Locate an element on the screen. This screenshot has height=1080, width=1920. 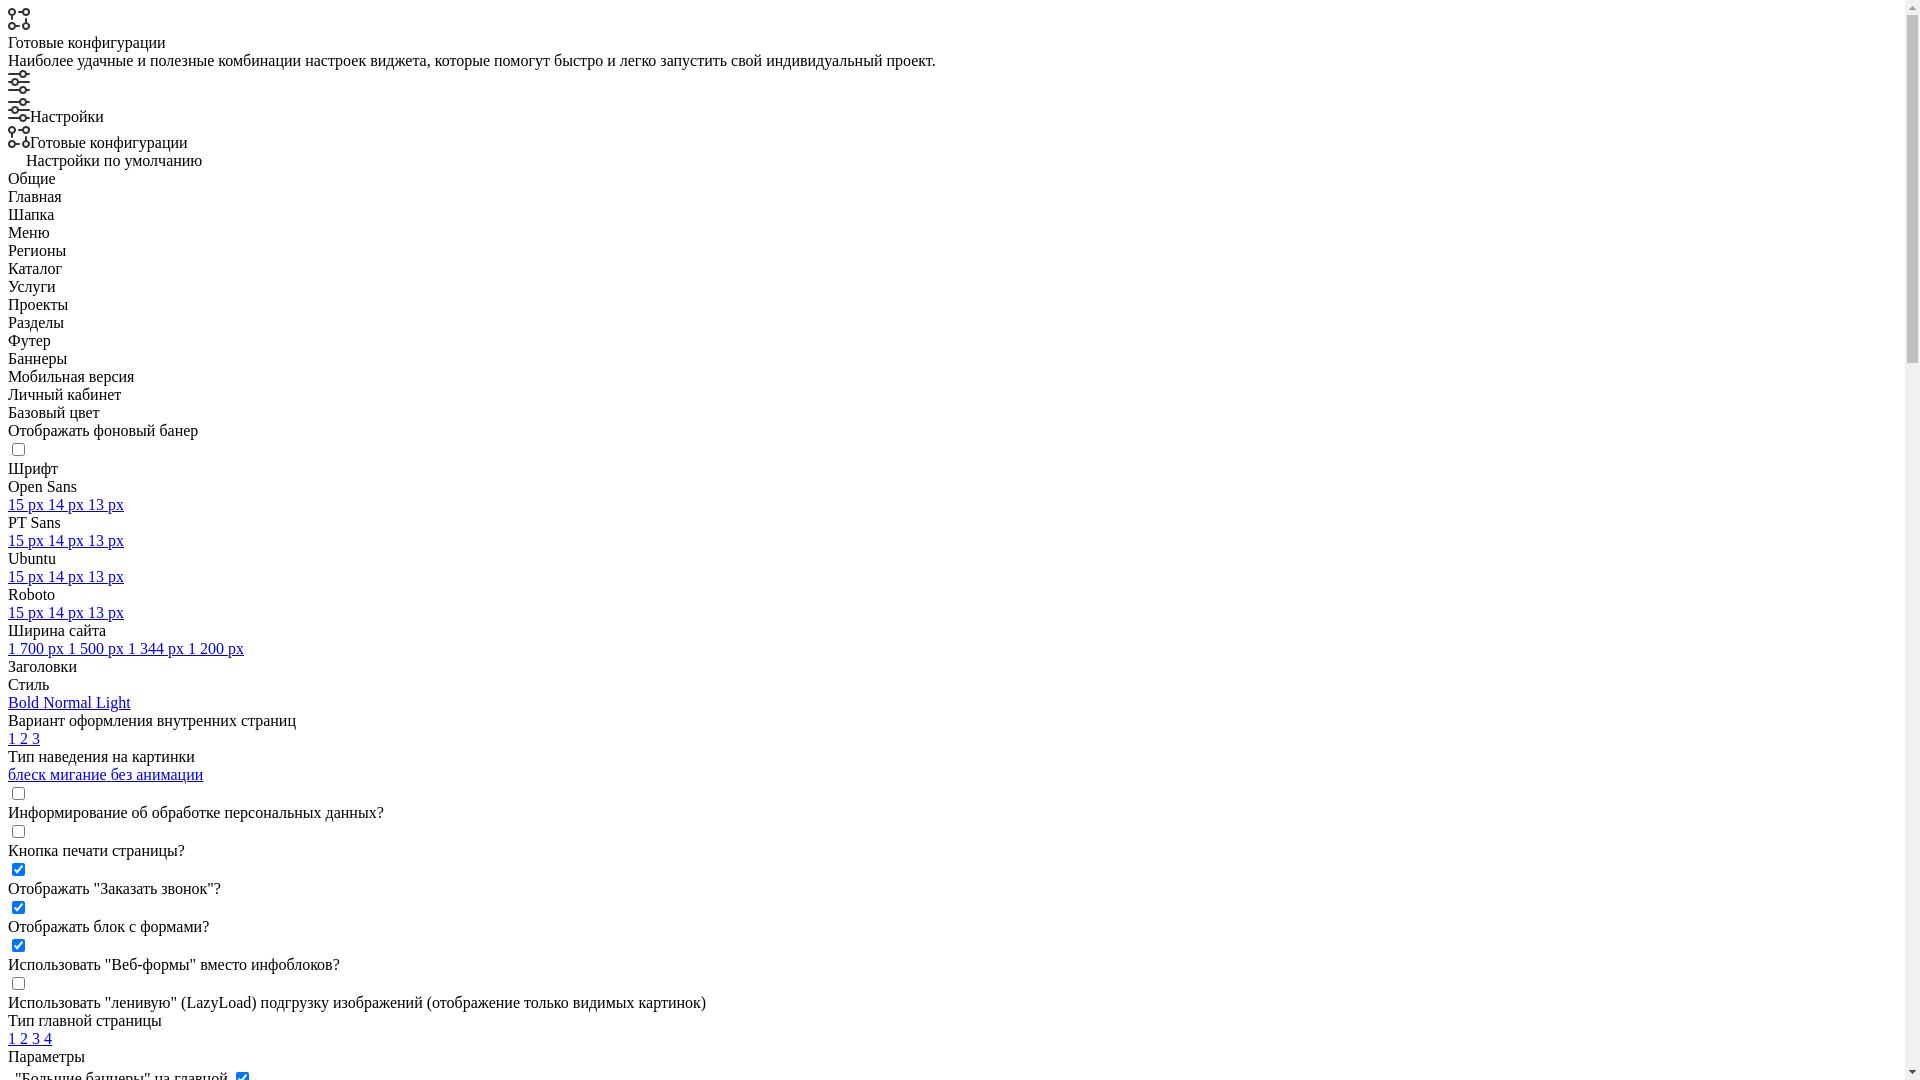
15 px is located at coordinates (28, 576).